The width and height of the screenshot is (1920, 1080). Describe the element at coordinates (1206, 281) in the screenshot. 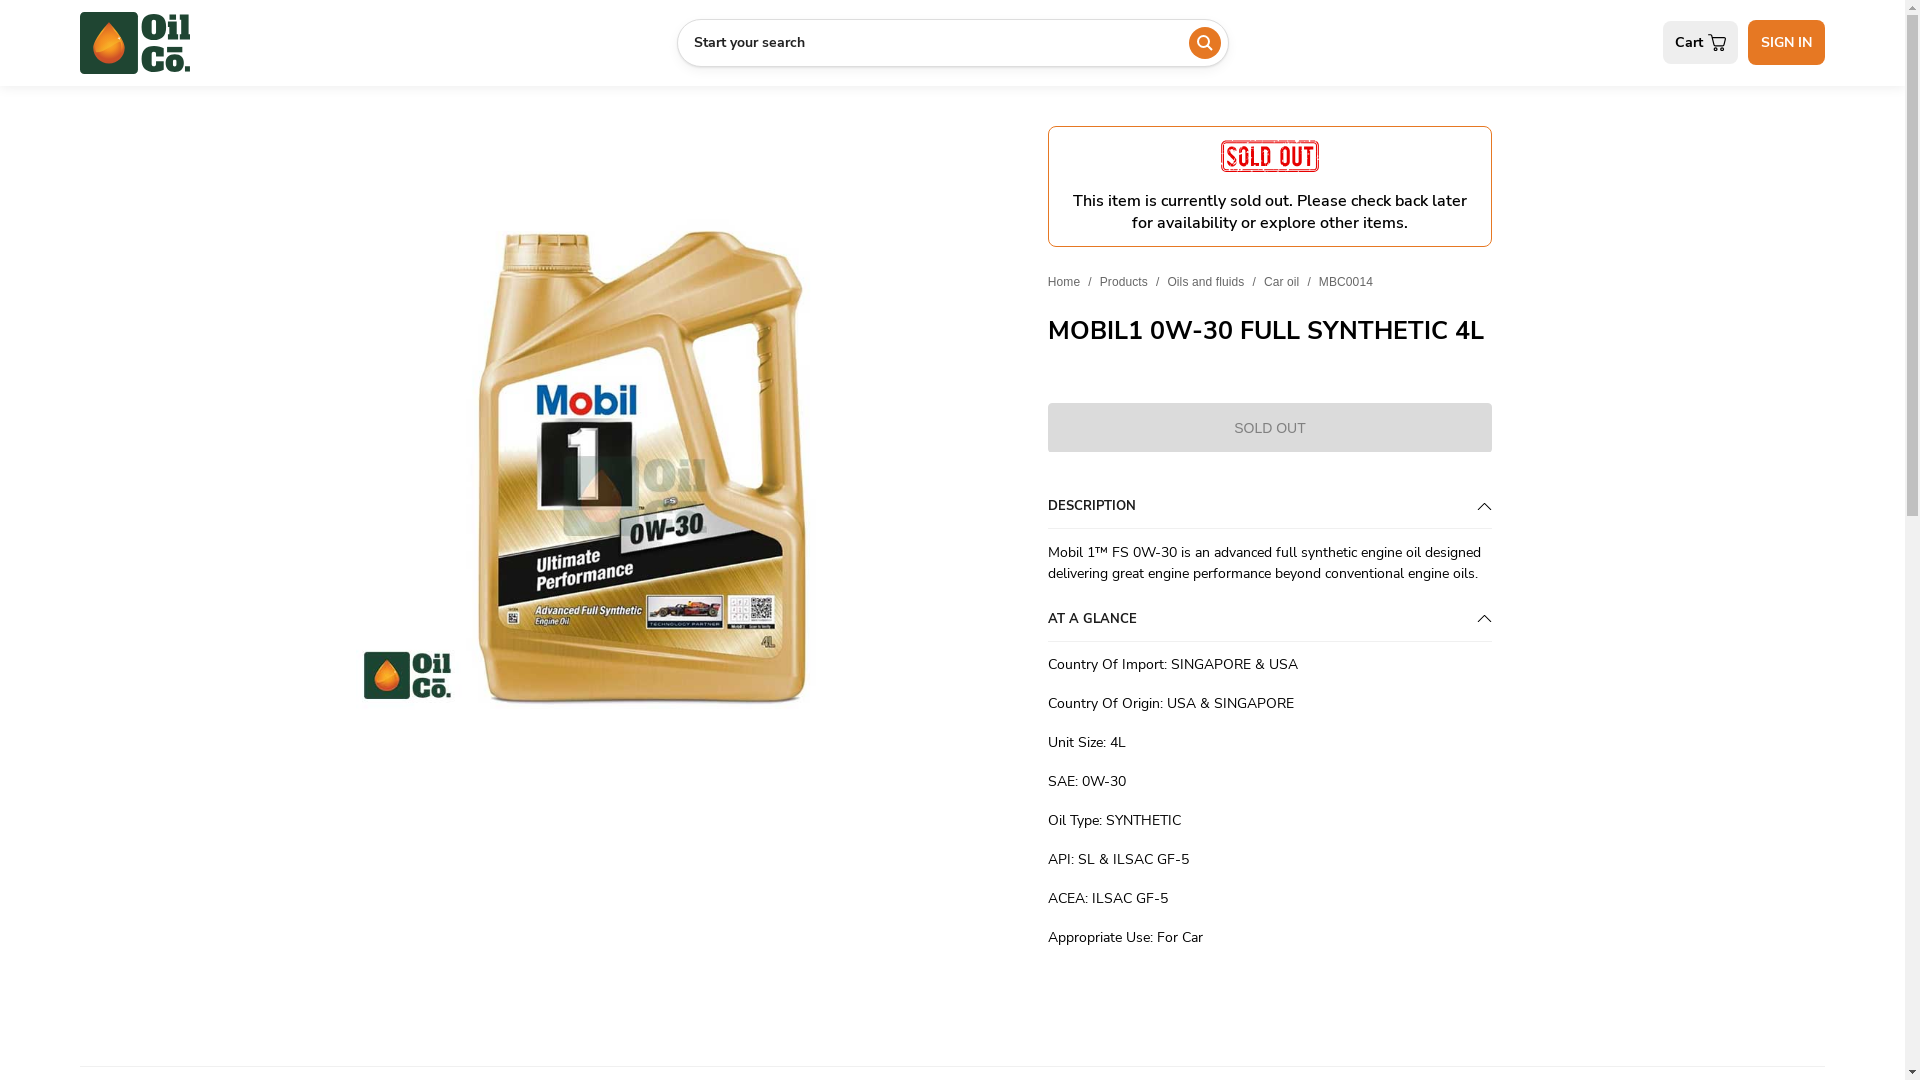

I see `Oils and fluids` at that location.